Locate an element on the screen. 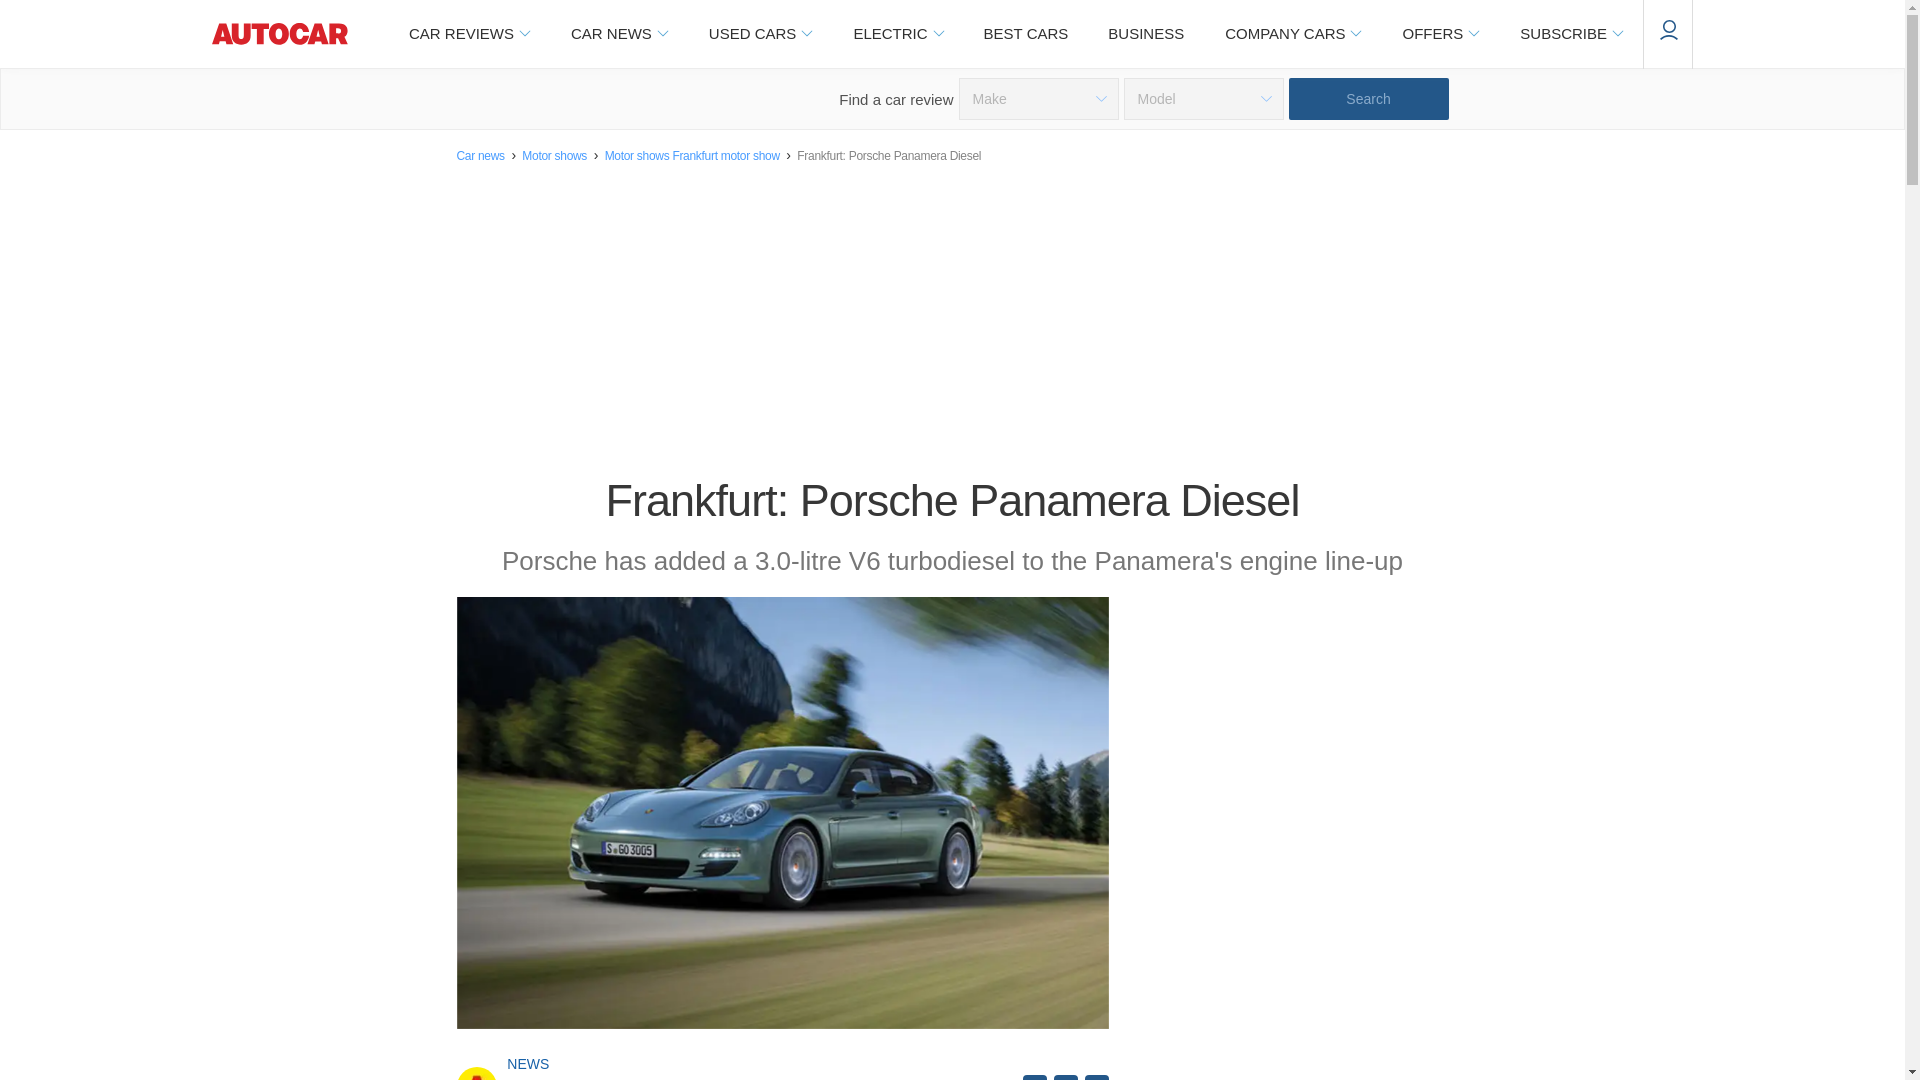 This screenshot has height=1080, width=1920. BEST CARS is located at coordinates (1026, 34).